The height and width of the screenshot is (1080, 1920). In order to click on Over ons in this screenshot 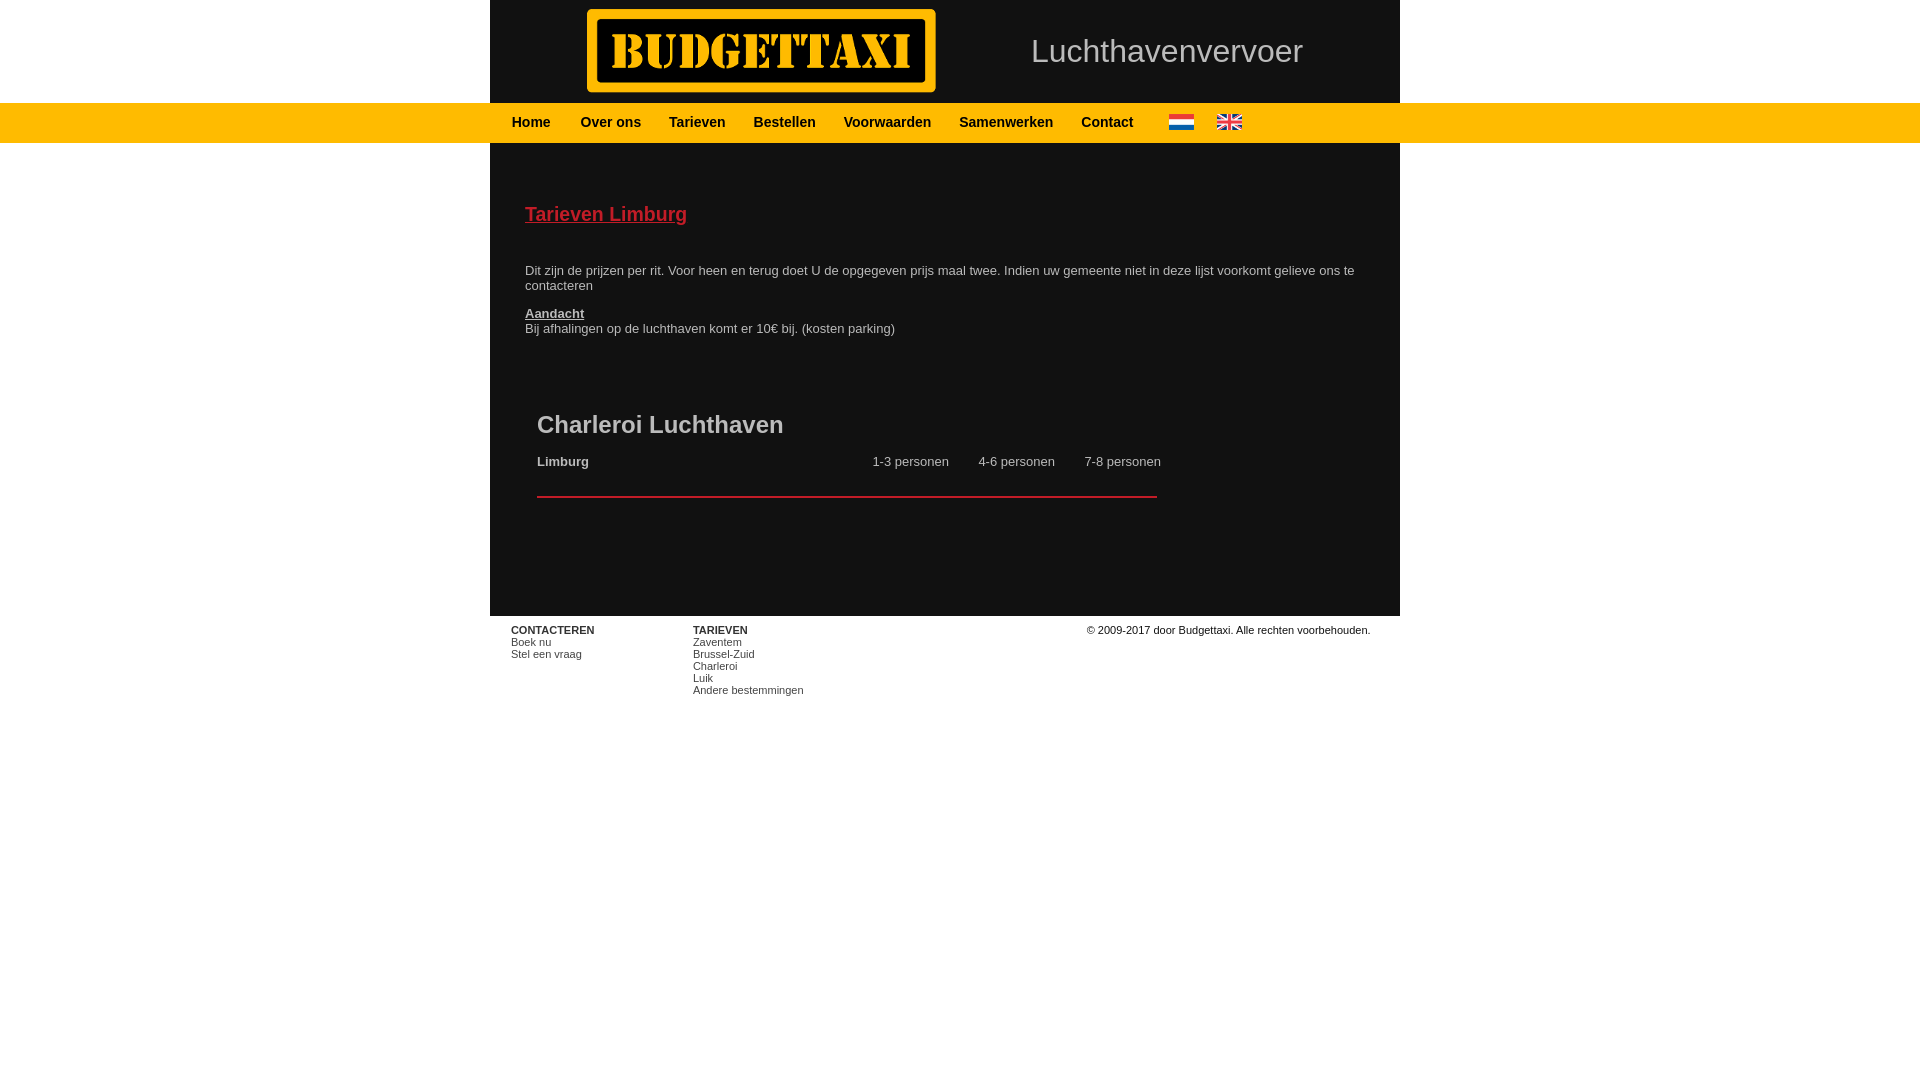, I will do `click(612, 122)`.